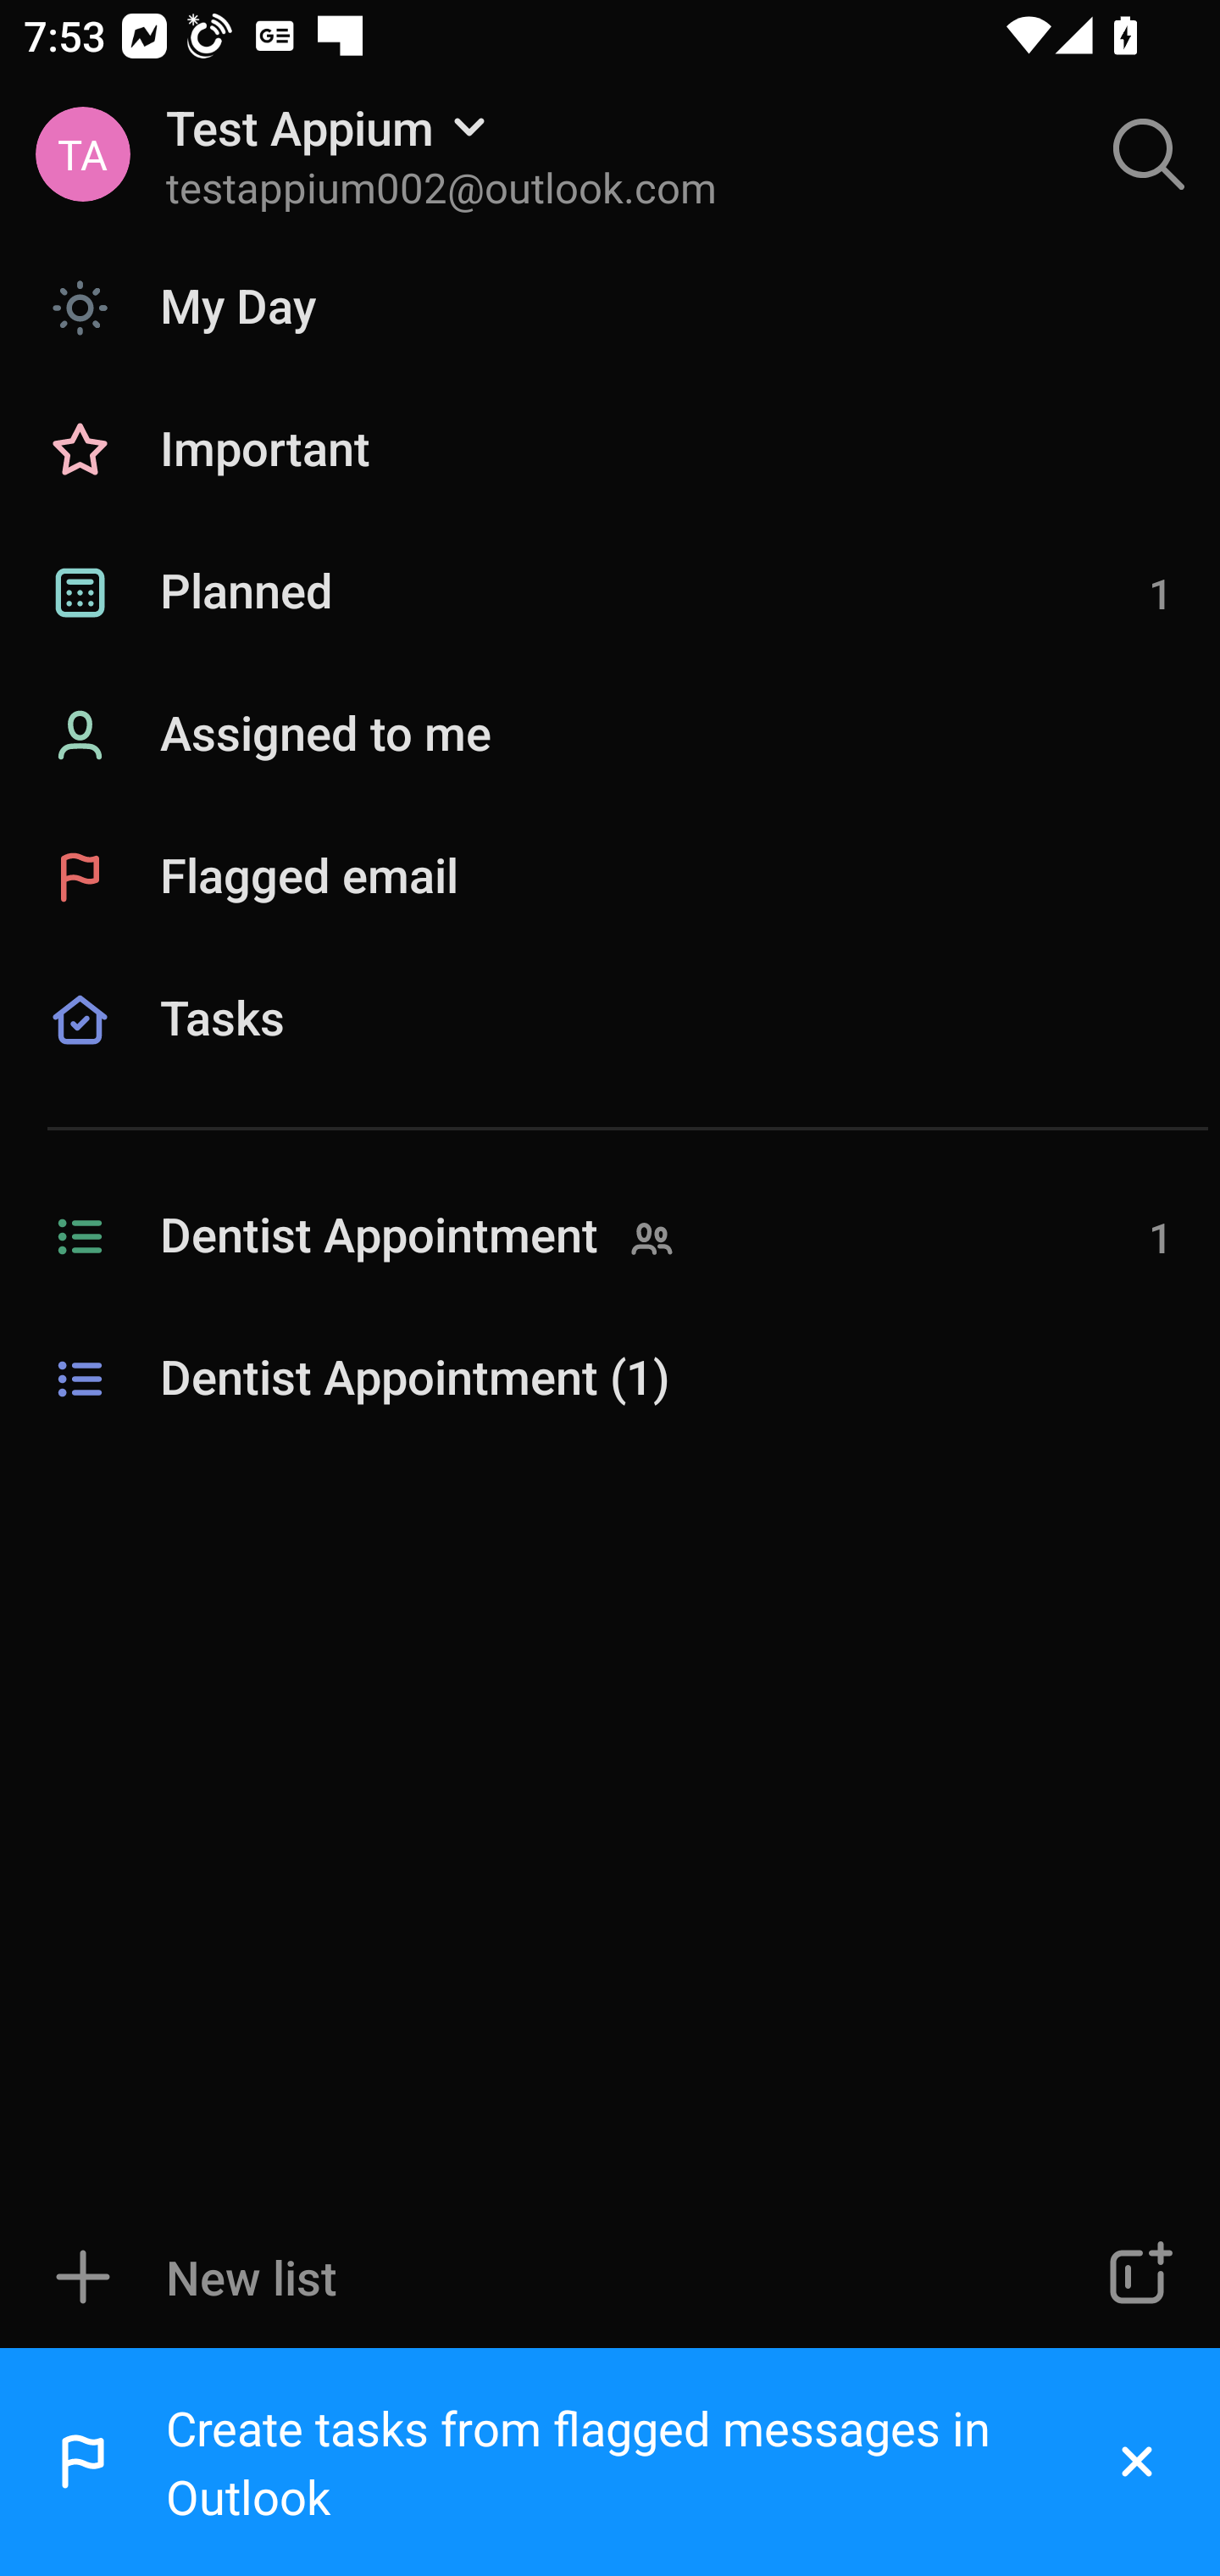  Describe the element at coordinates (610, 307) in the screenshot. I see `My Day, 0 tasks My Day` at that location.